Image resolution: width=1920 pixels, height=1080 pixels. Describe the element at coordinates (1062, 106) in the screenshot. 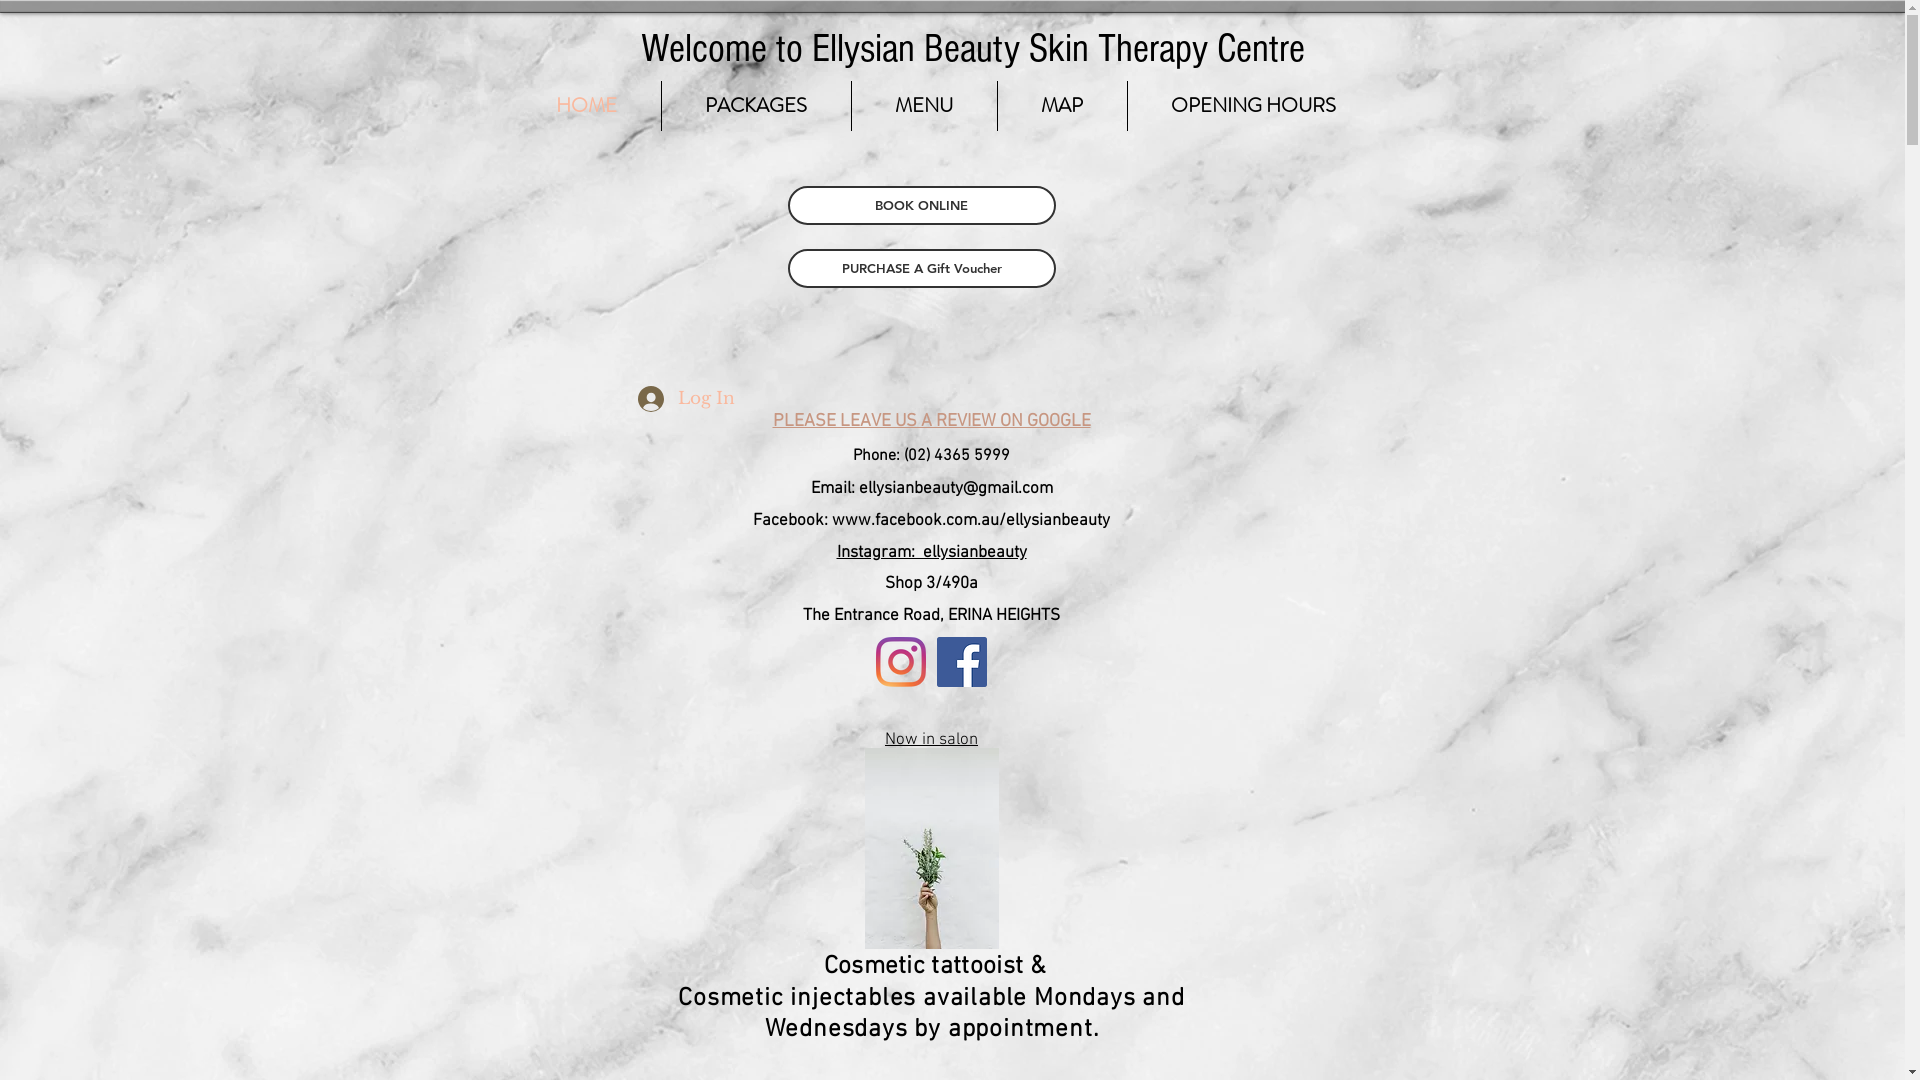

I see `MAP` at that location.